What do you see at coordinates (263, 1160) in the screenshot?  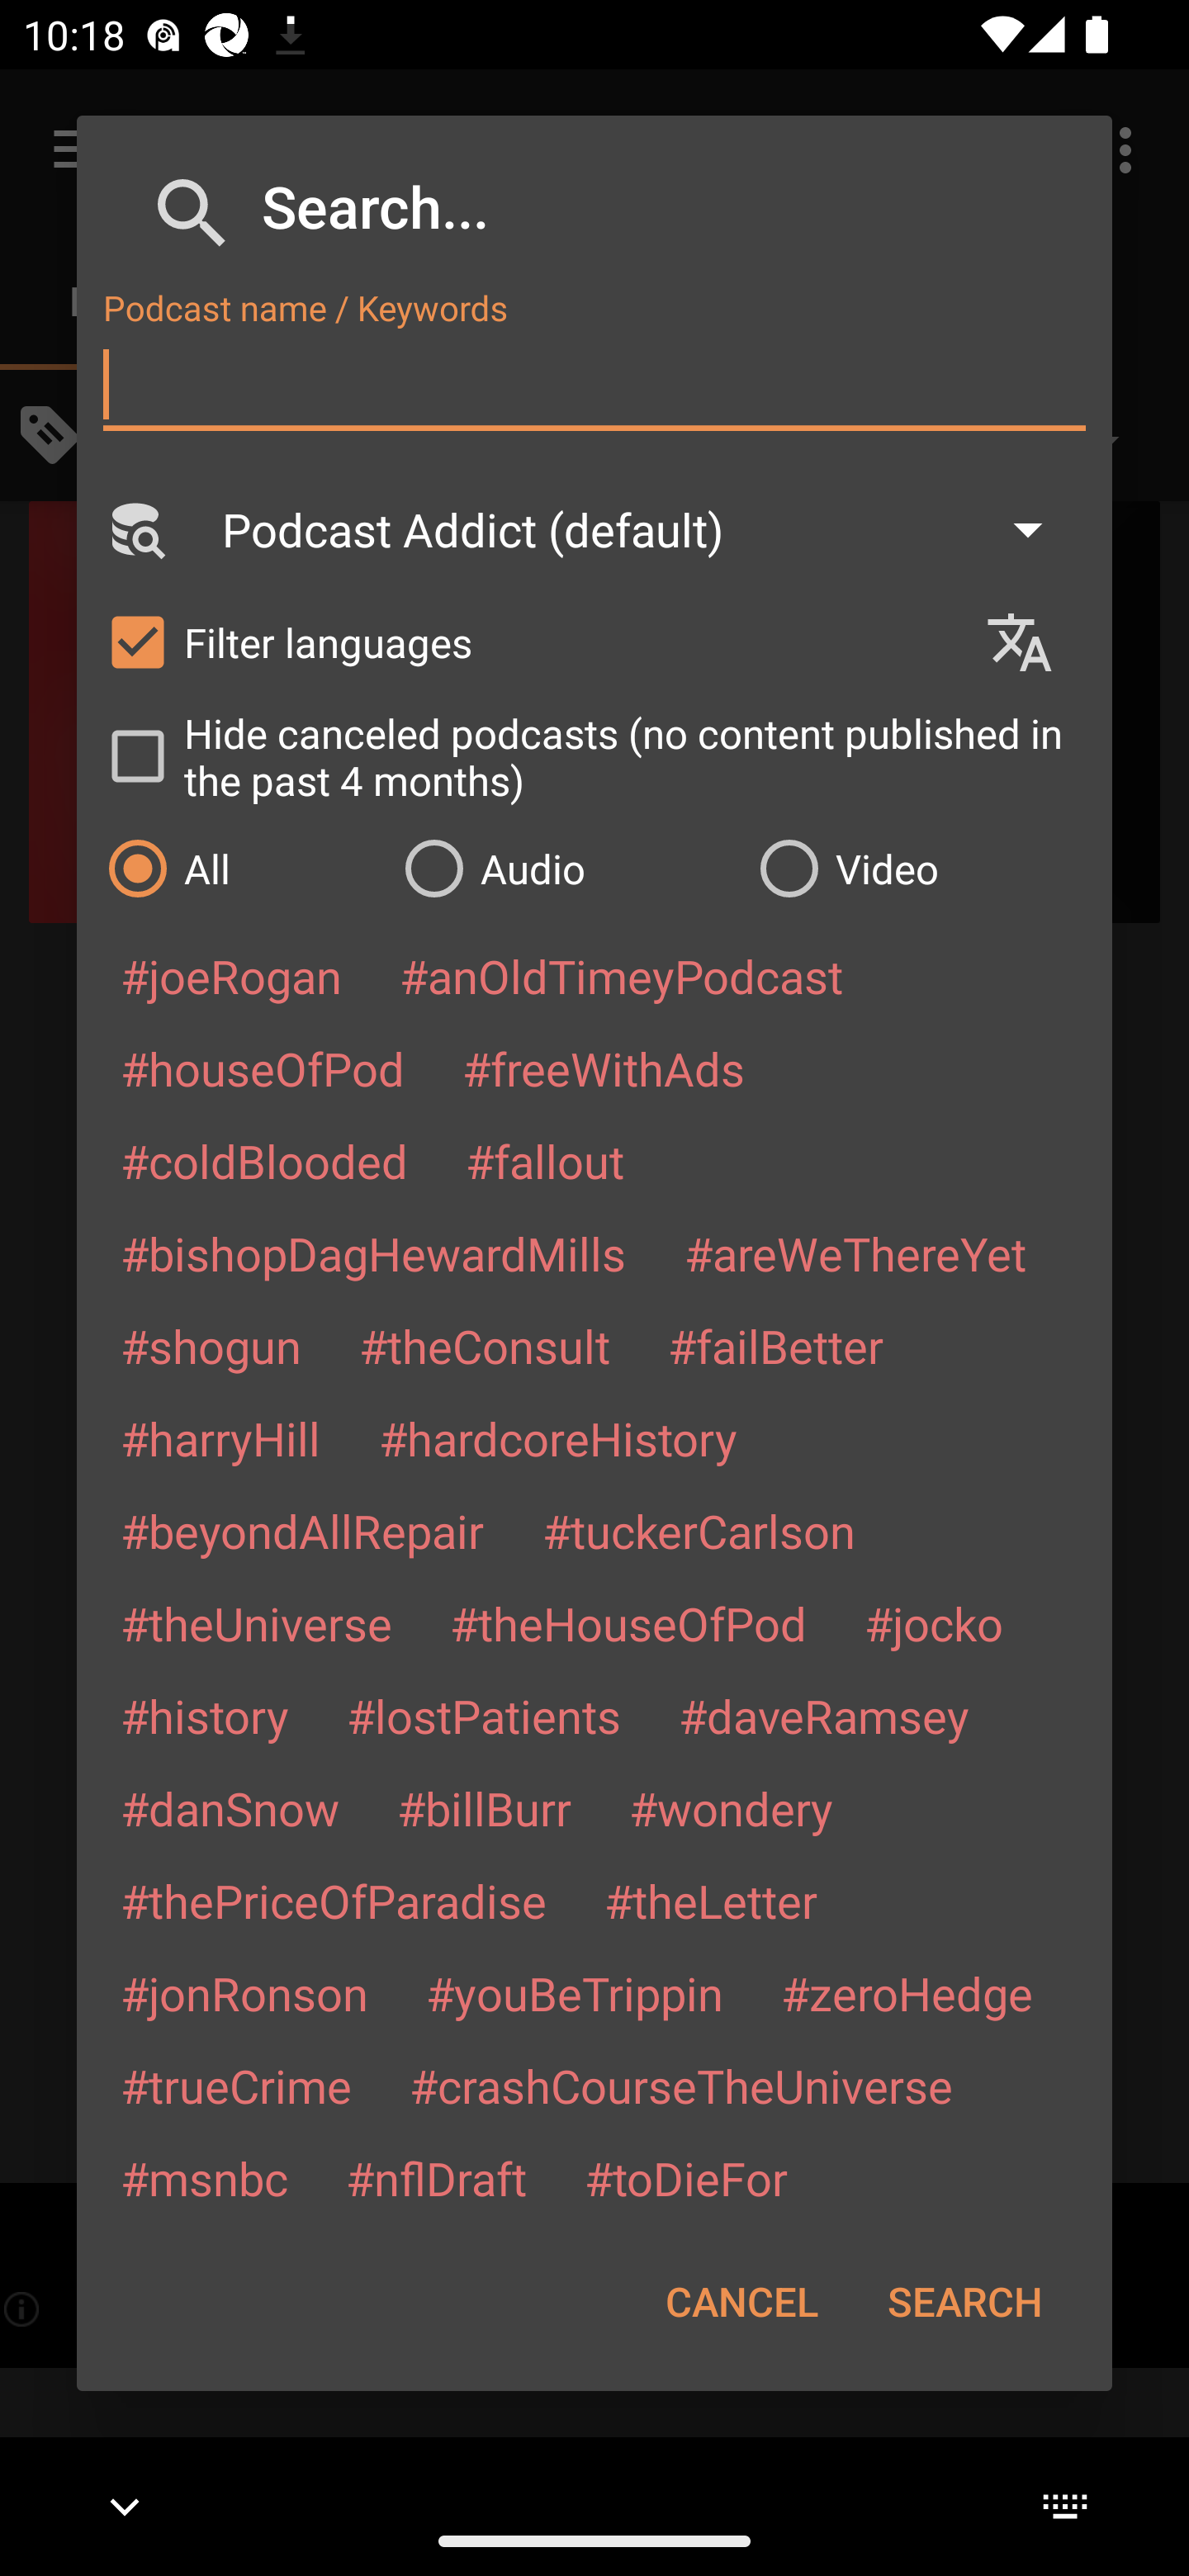 I see `#coldBlooded` at bounding box center [263, 1160].